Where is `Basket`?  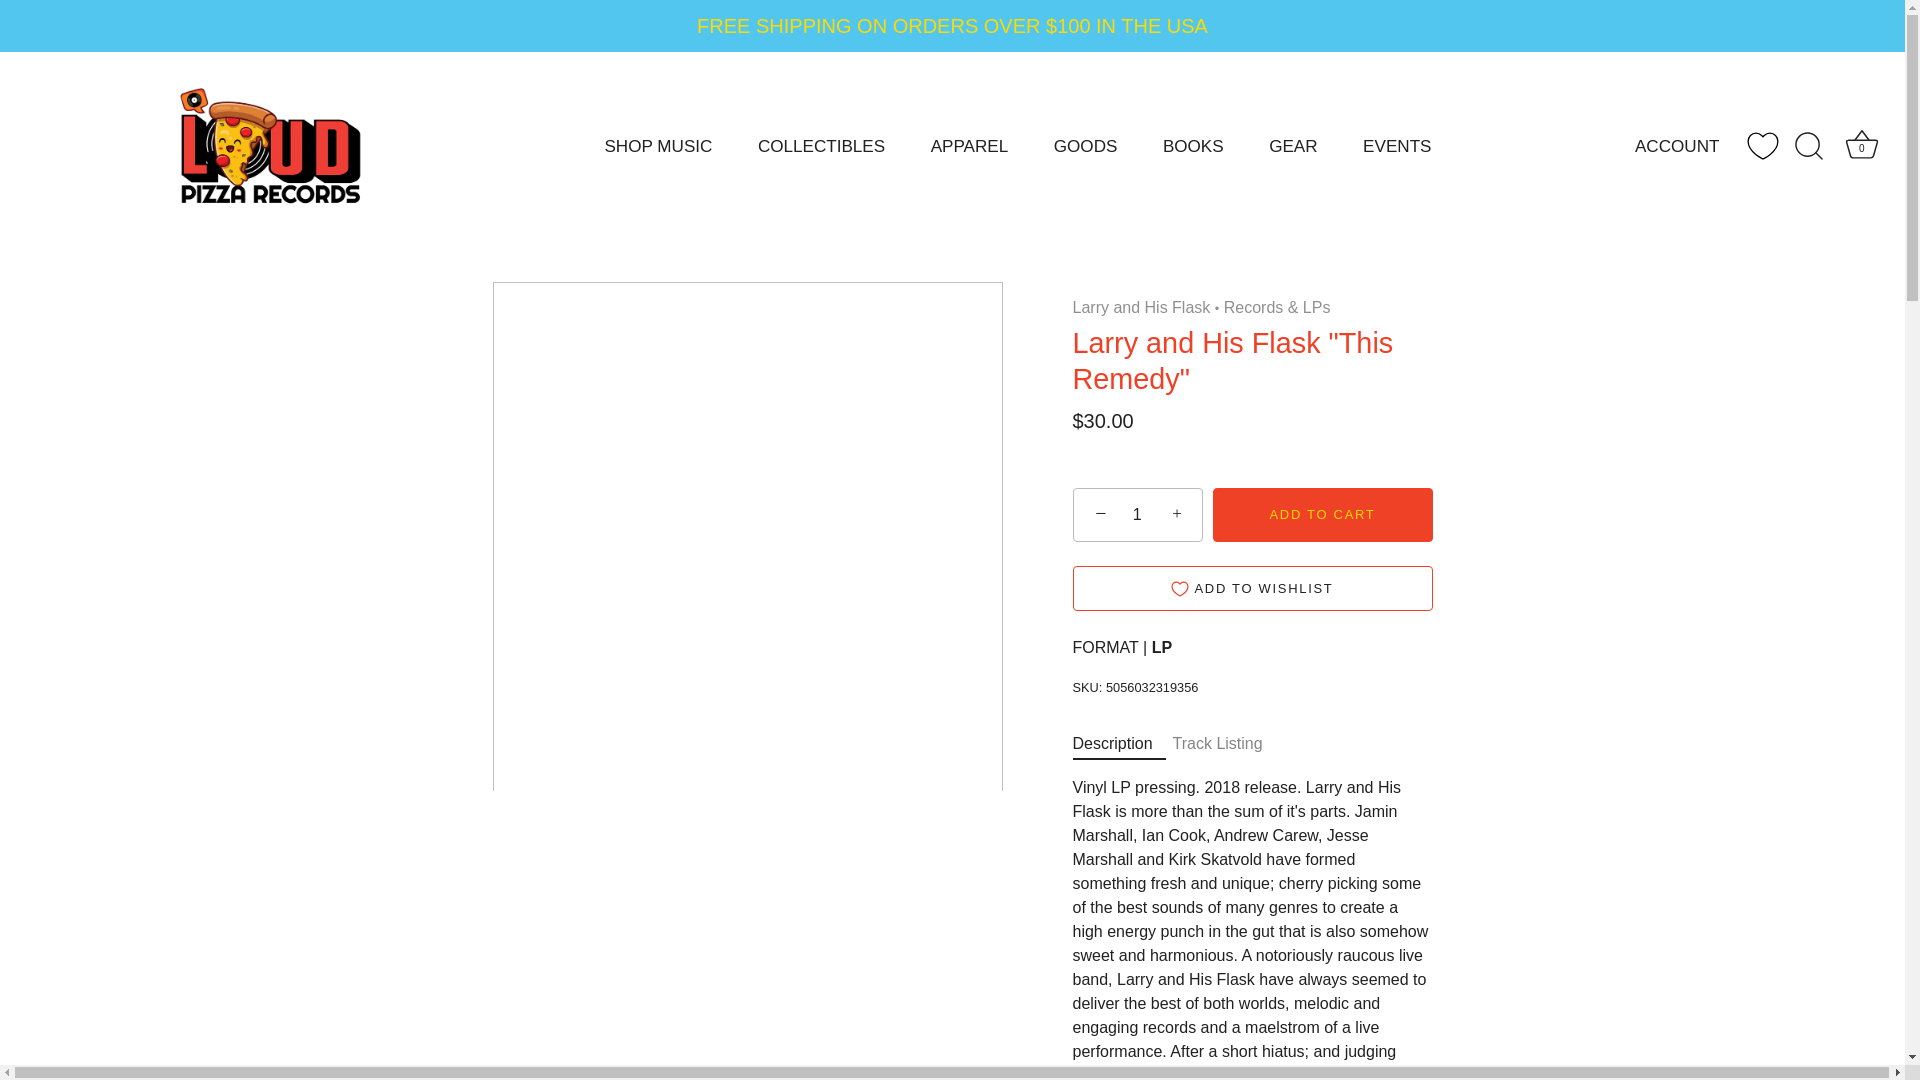 Basket is located at coordinates (1862, 145).